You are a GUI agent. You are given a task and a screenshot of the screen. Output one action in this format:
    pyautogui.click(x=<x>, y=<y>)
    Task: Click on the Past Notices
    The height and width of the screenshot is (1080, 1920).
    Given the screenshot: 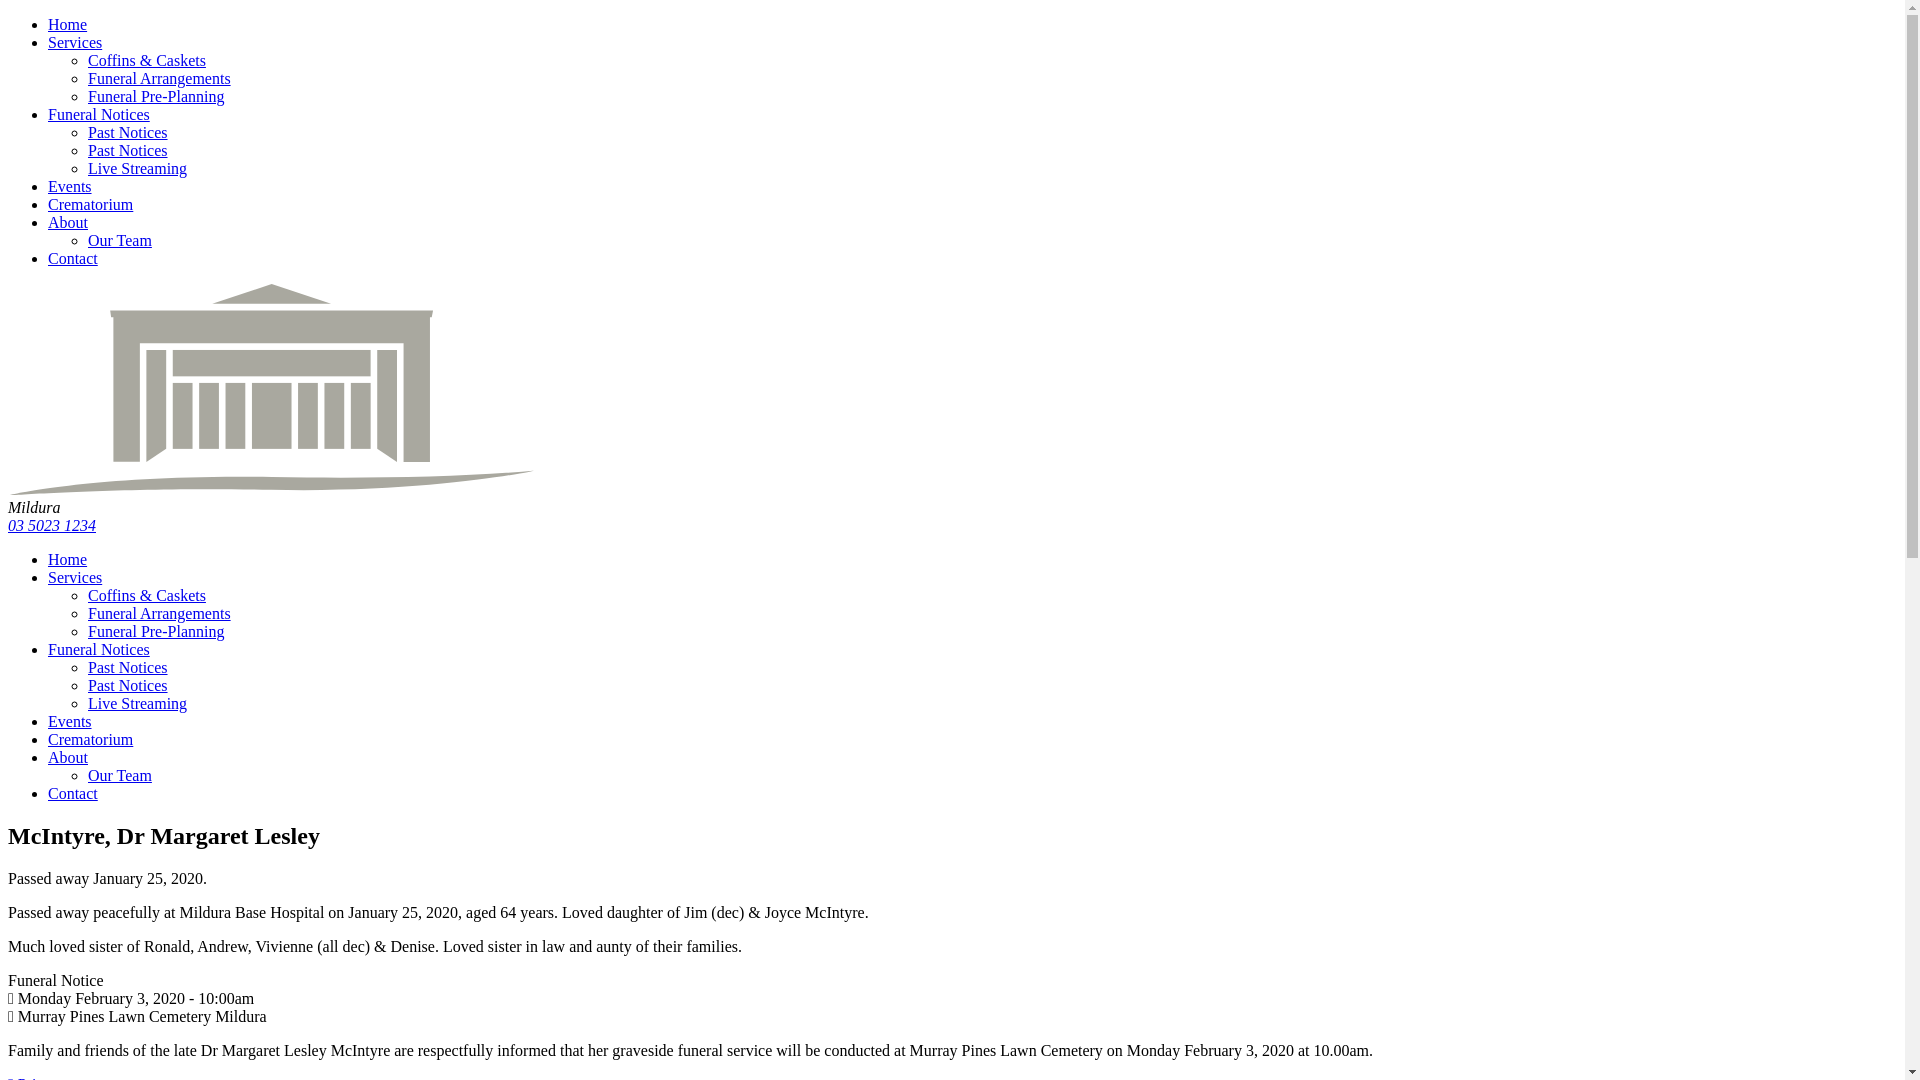 What is the action you would take?
    pyautogui.click(x=128, y=150)
    